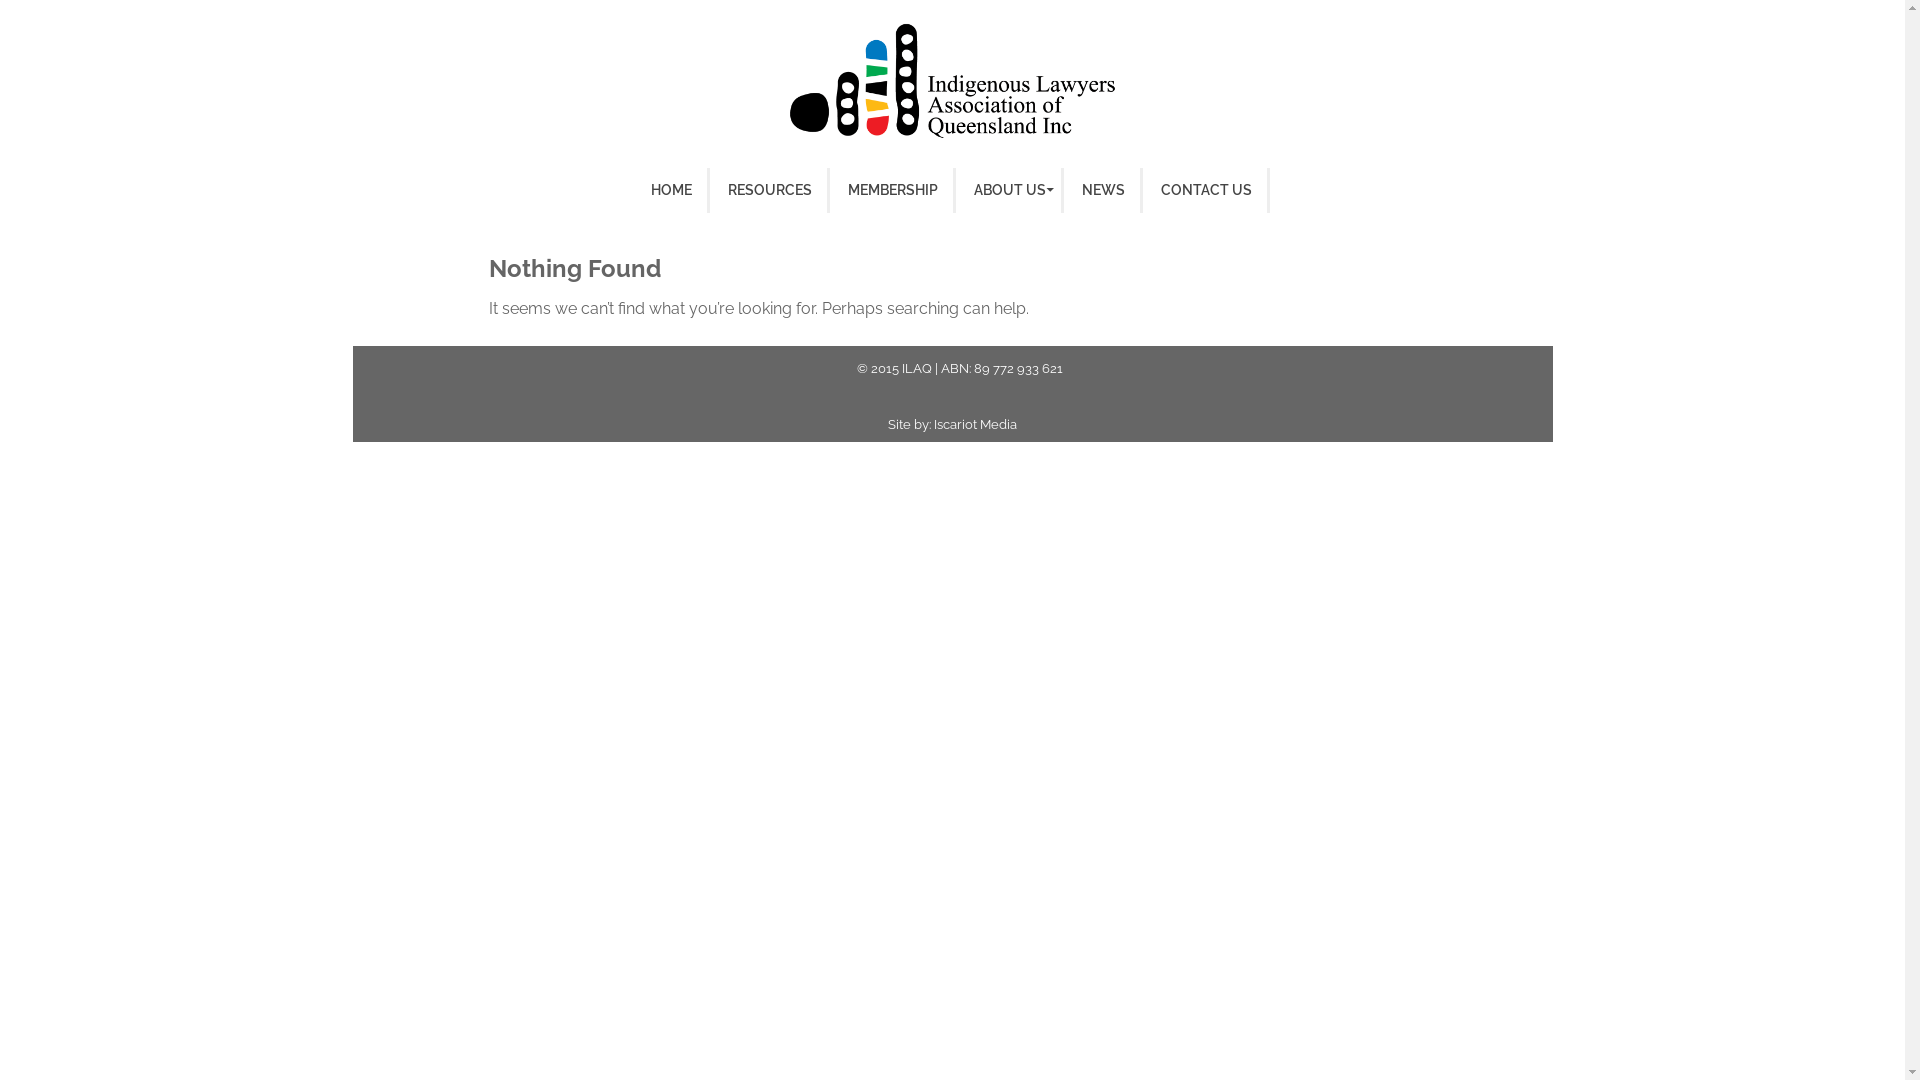 Image resolution: width=1920 pixels, height=1080 pixels. Describe the element at coordinates (1102, 190) in the screenshot. I see `NEWS` at that location.